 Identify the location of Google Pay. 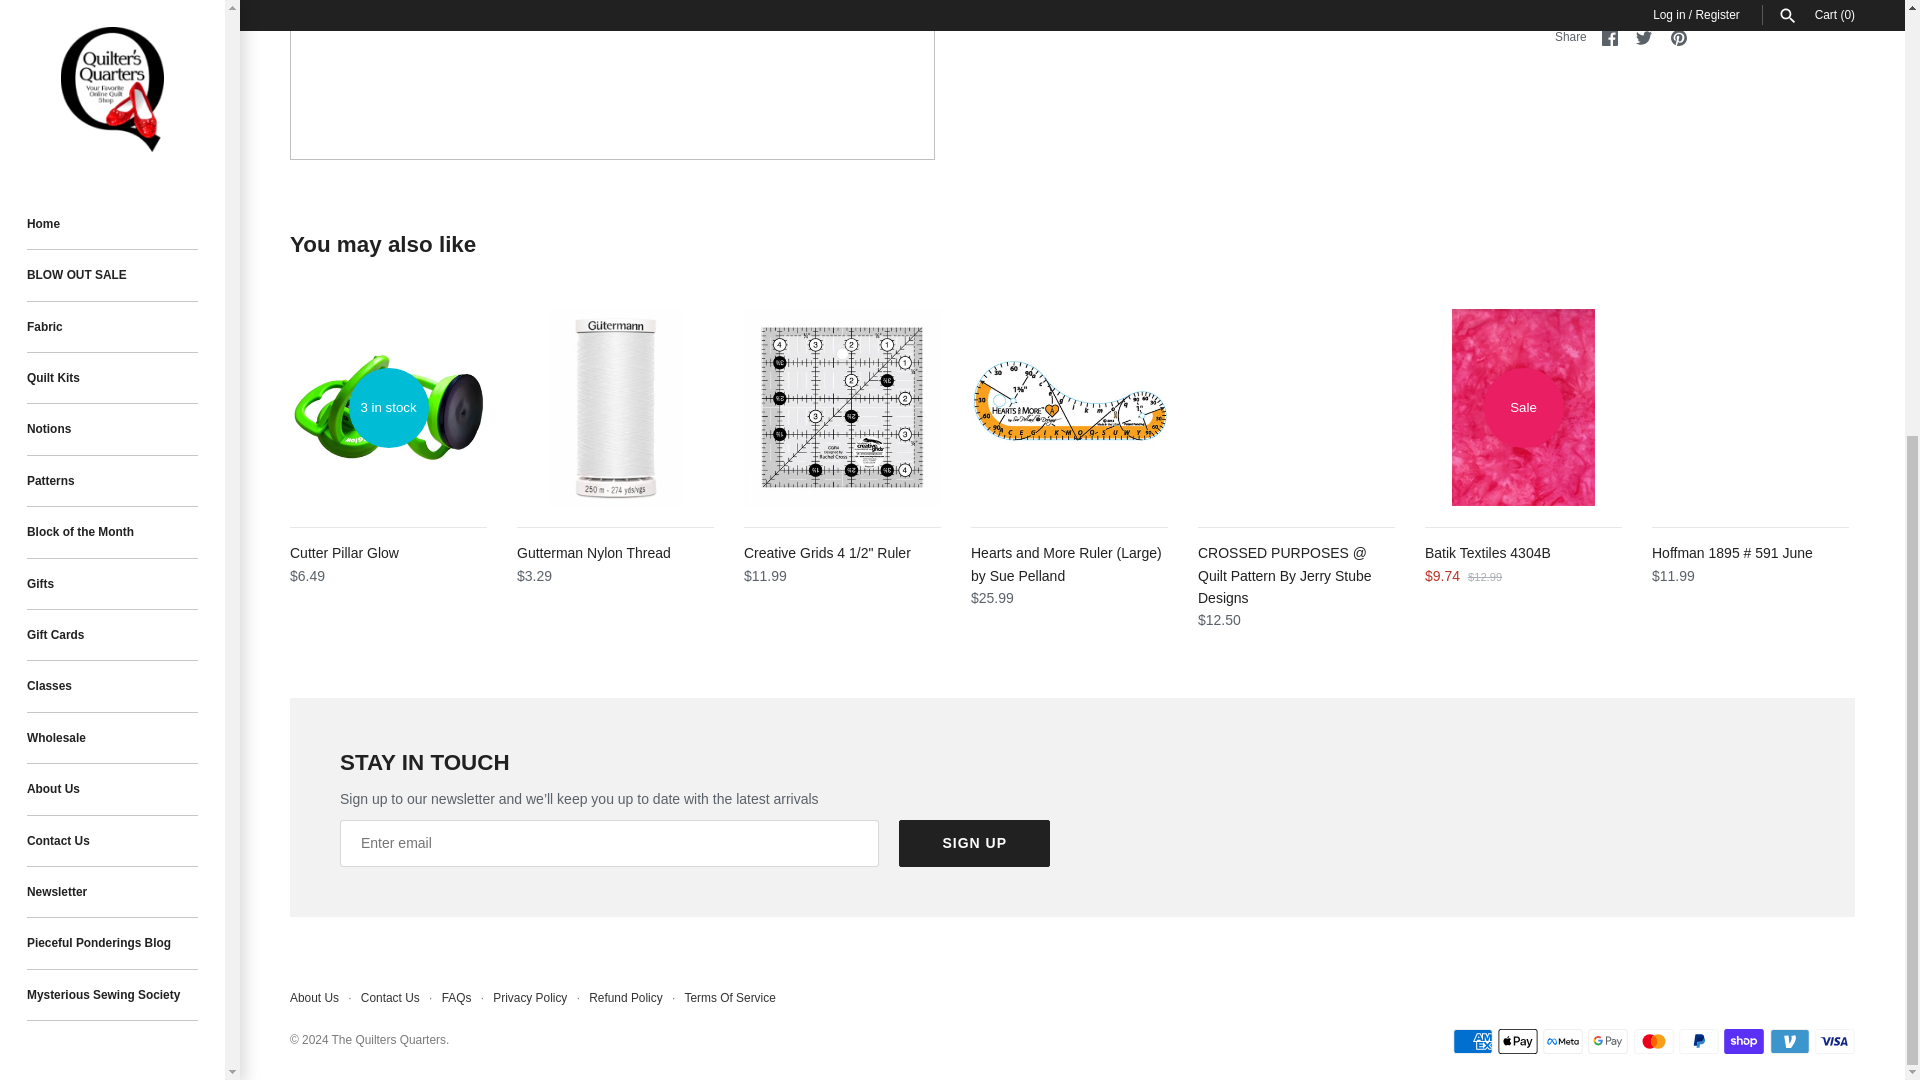
(1608, 1042).